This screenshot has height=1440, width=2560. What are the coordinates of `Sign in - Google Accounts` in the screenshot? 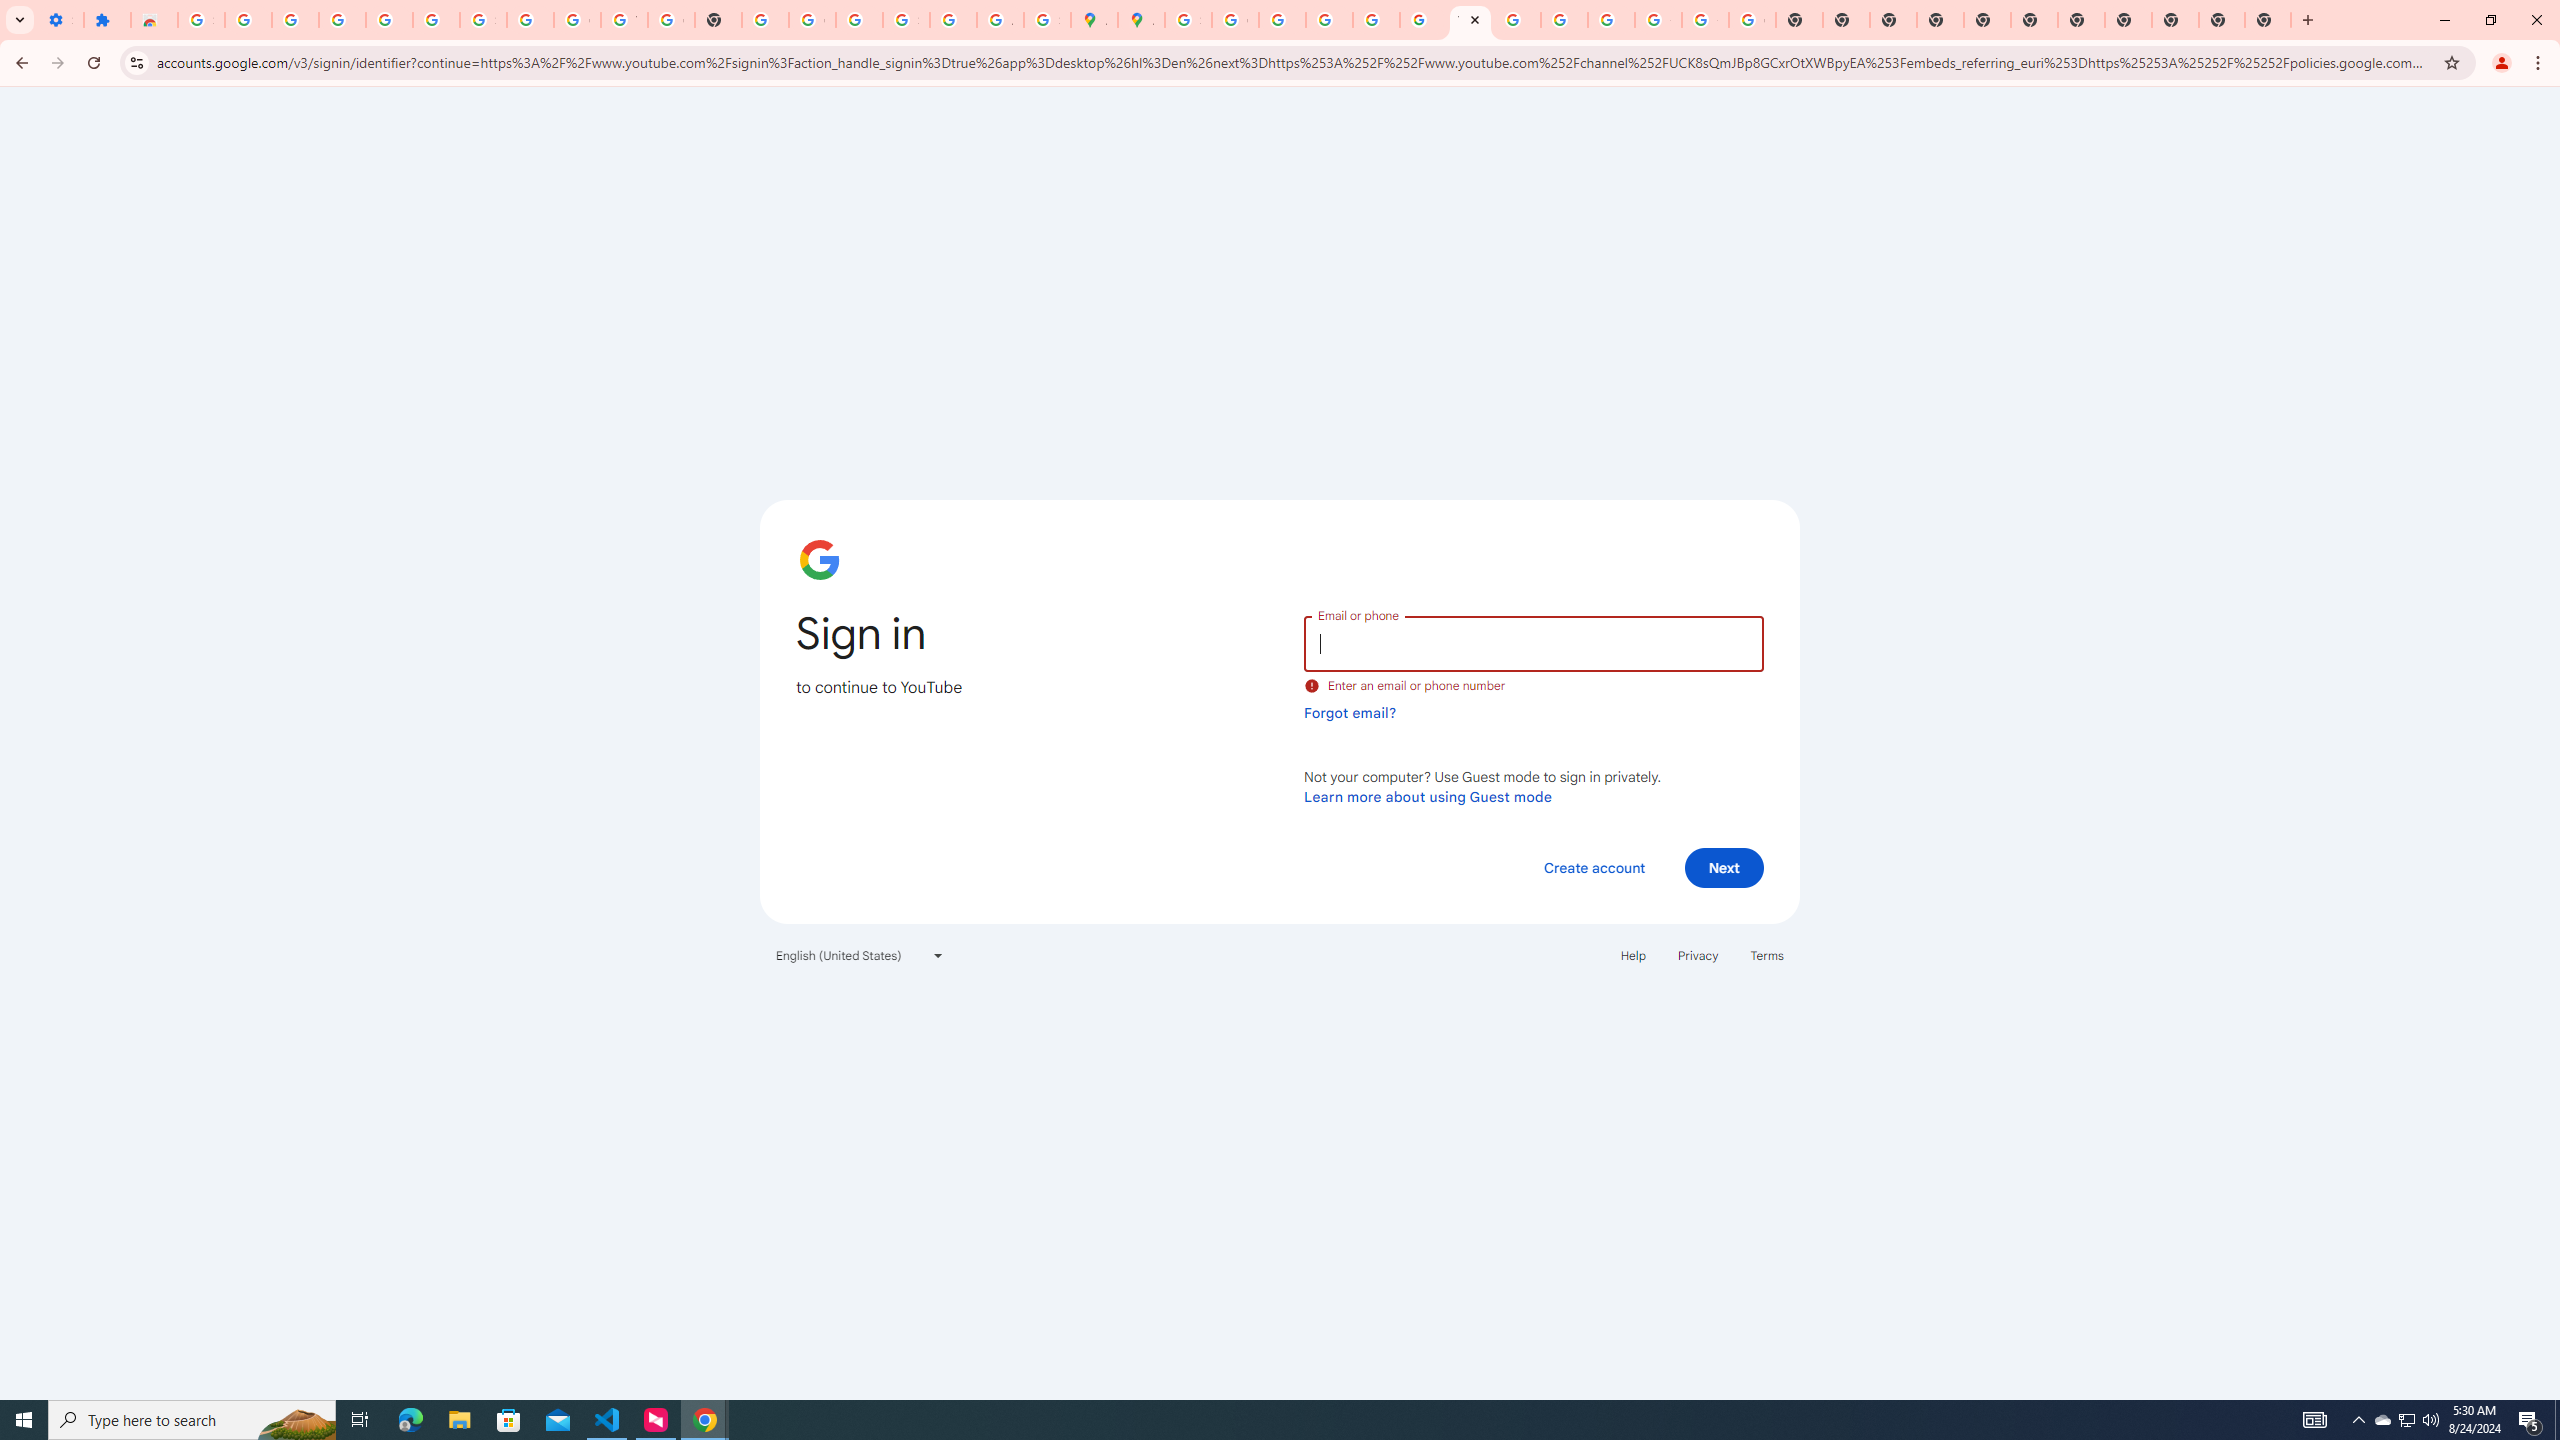 It's located at (906, 20).